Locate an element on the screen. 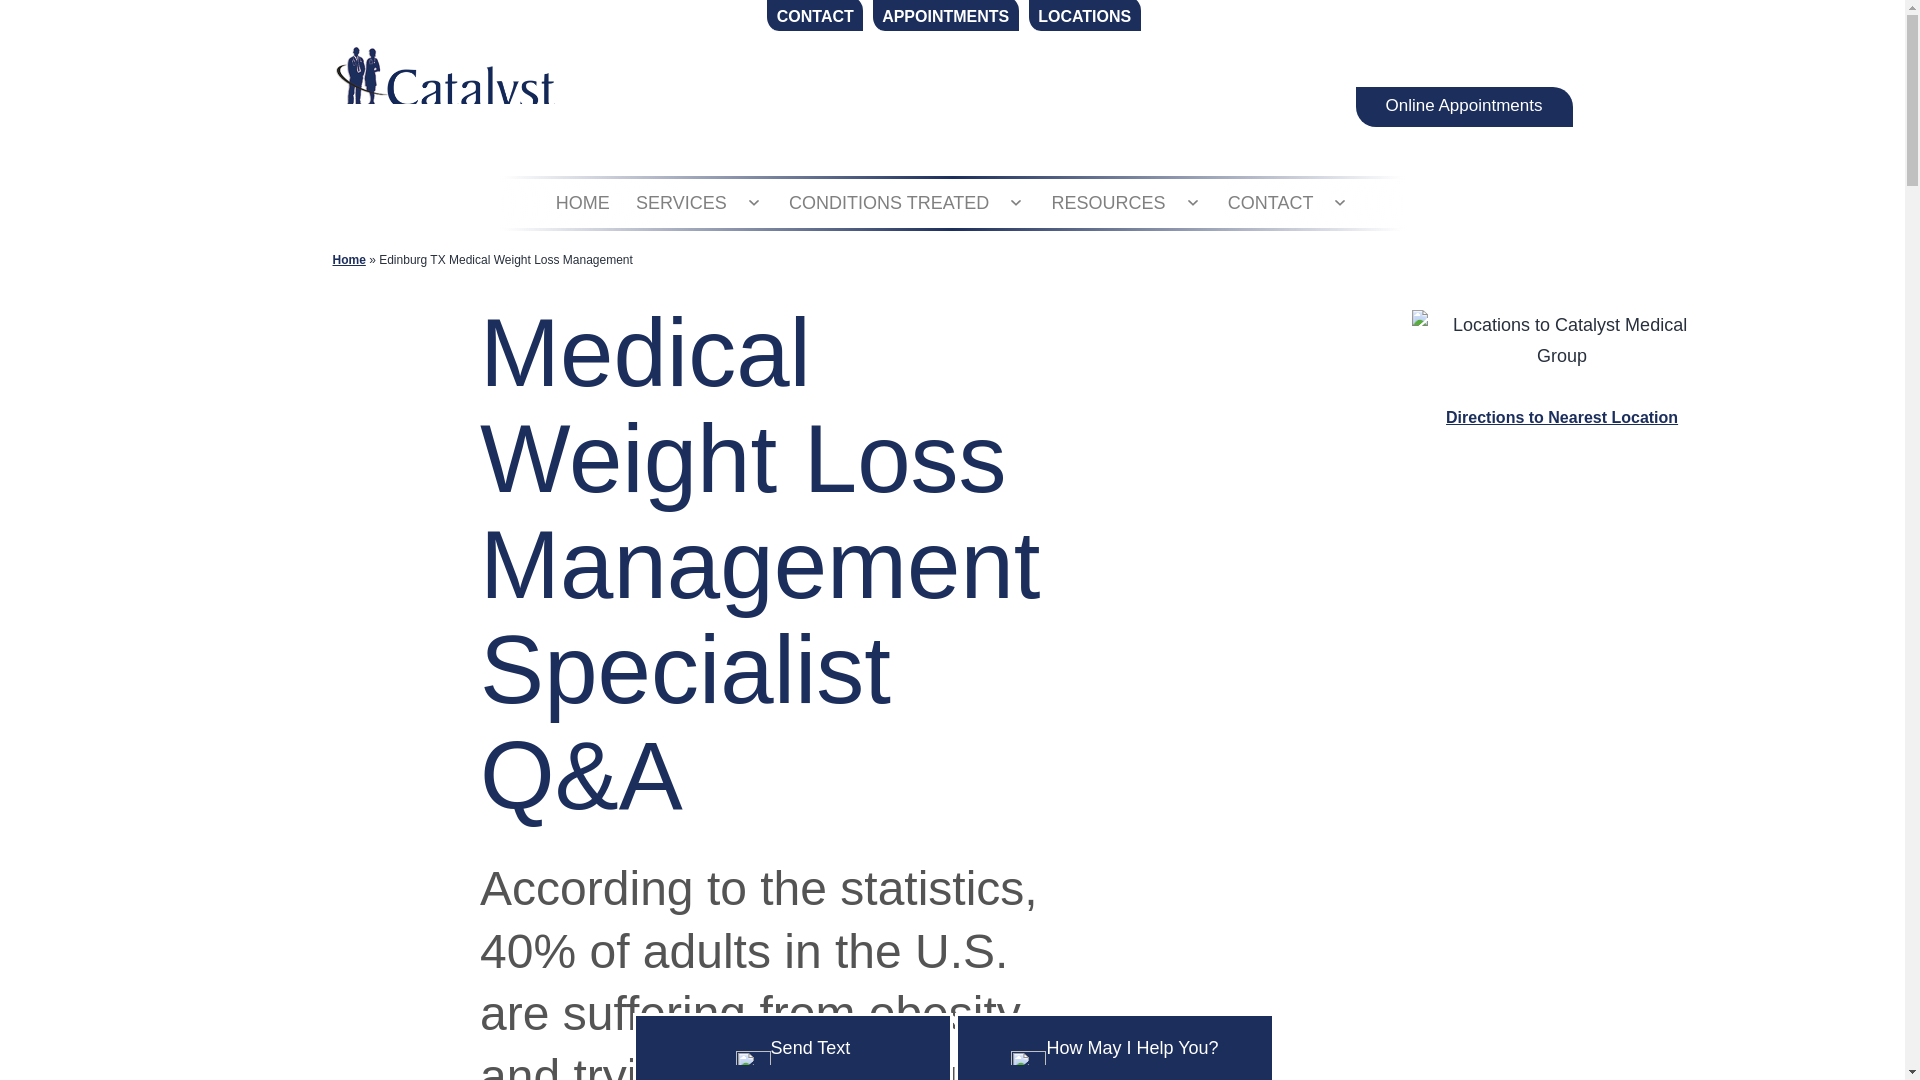  SERVICES is located at coordinates (680, 202).